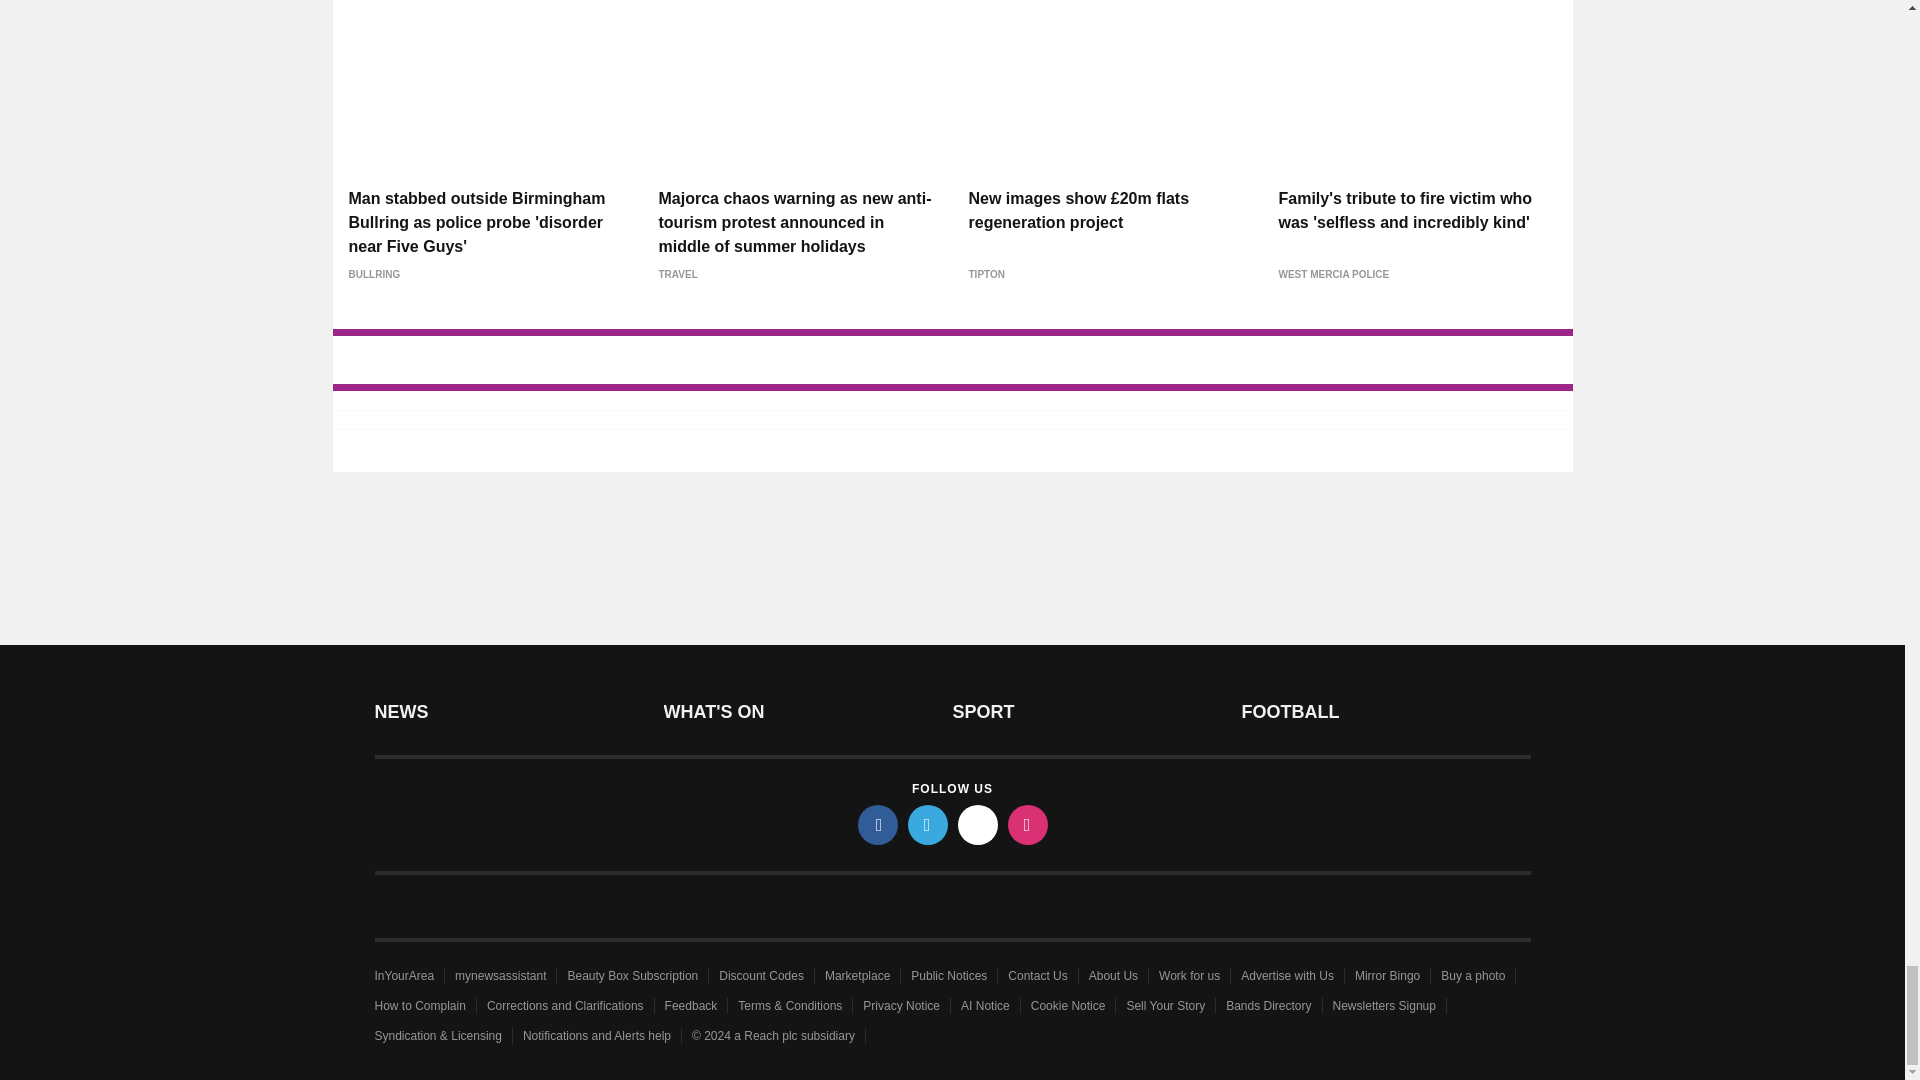  Describe the element at coordinates (978, 824) in the screenshot. I see `tiktok` at that location.